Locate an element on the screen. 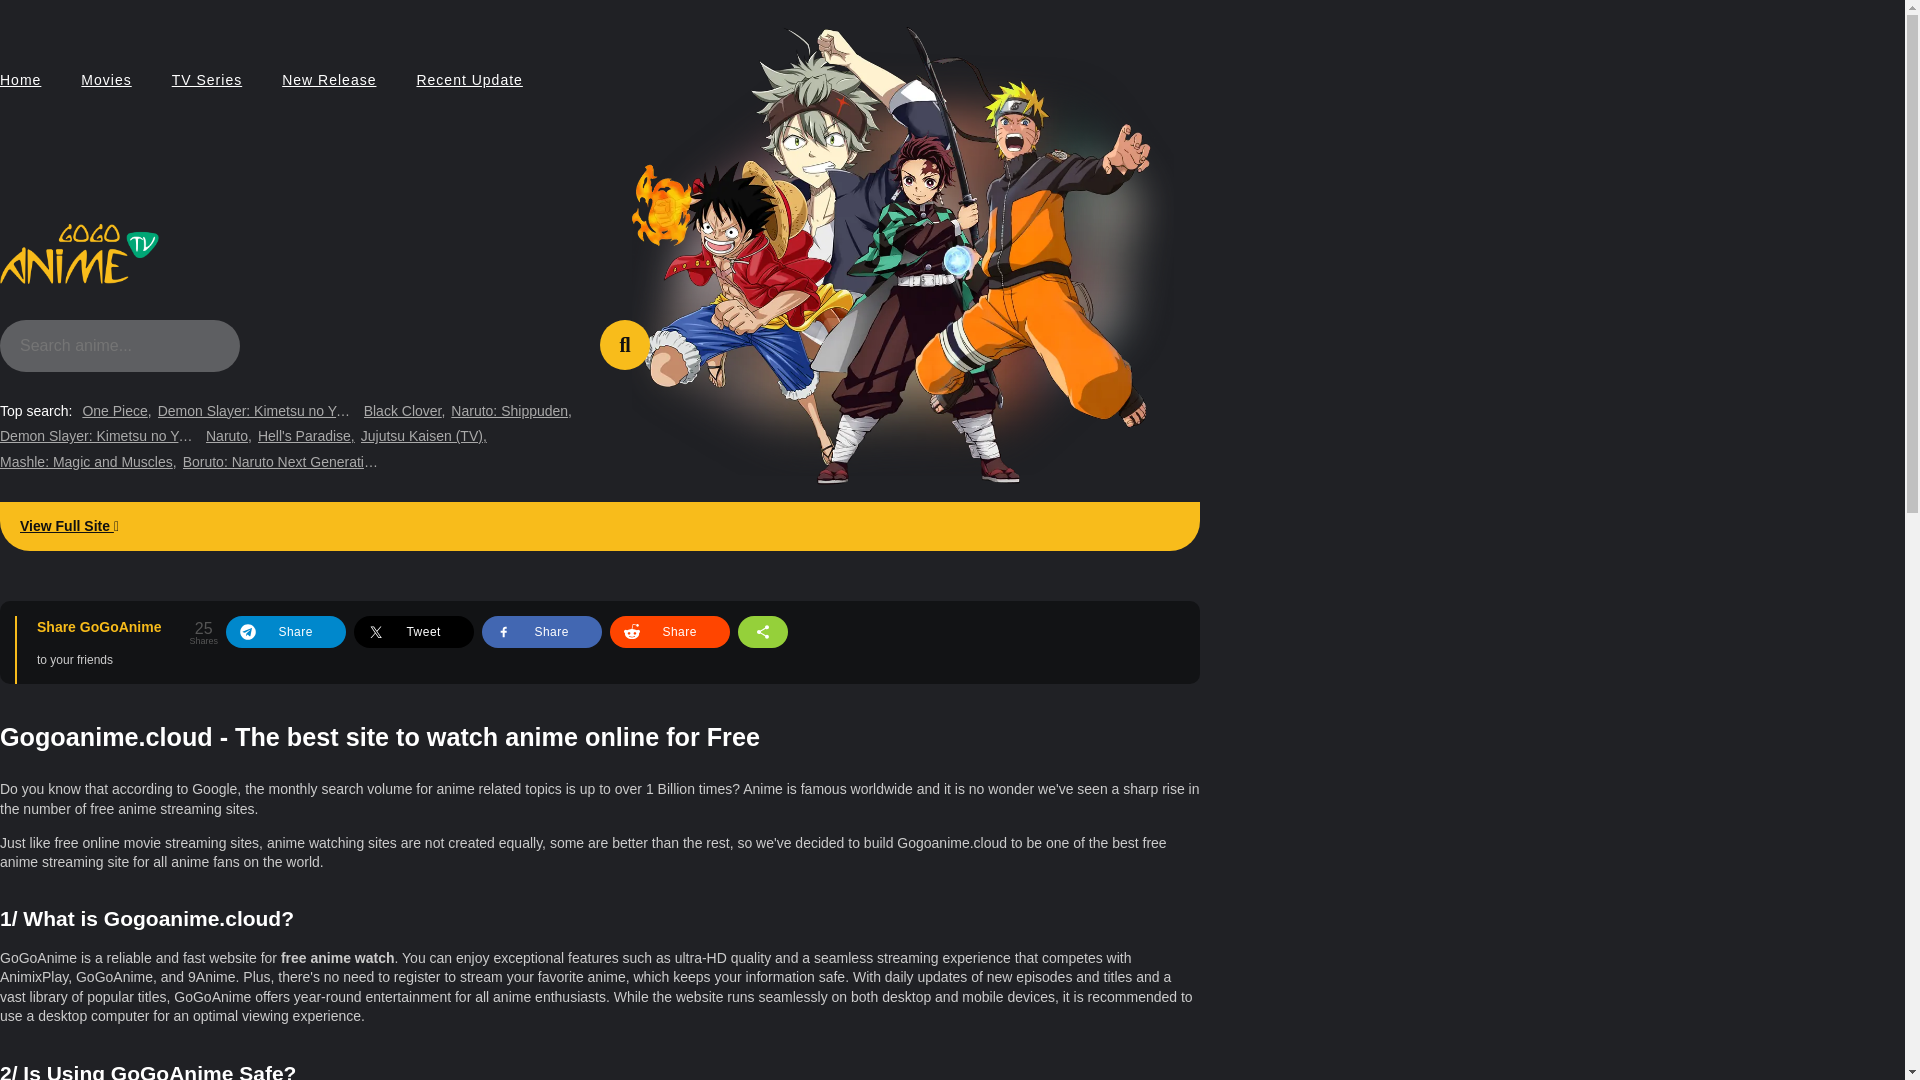 Image resolution: width=1920 pixels, height=1080 pixels. Demon Slayer: Kimetsu no Yaiba is located at coordinates (100, 436).